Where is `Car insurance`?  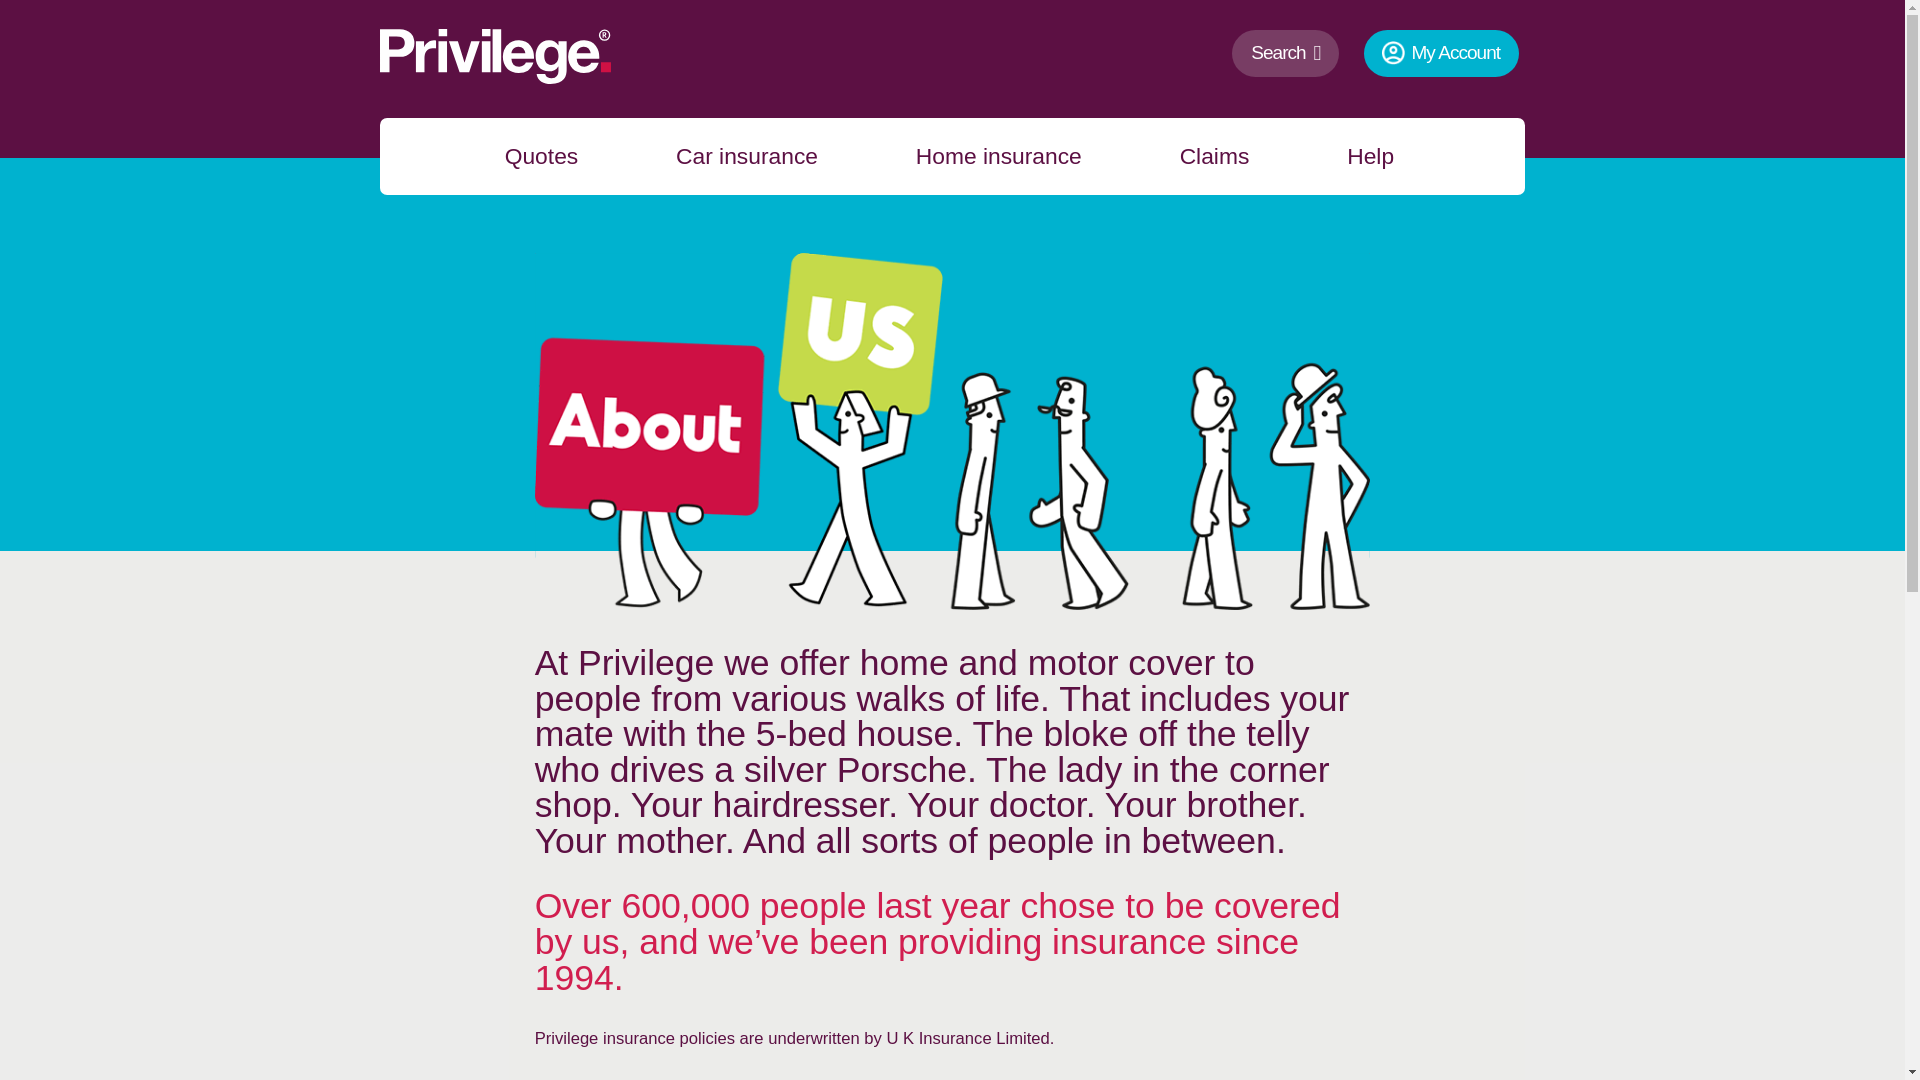
Car insurance is located at coordinates (734, 156).